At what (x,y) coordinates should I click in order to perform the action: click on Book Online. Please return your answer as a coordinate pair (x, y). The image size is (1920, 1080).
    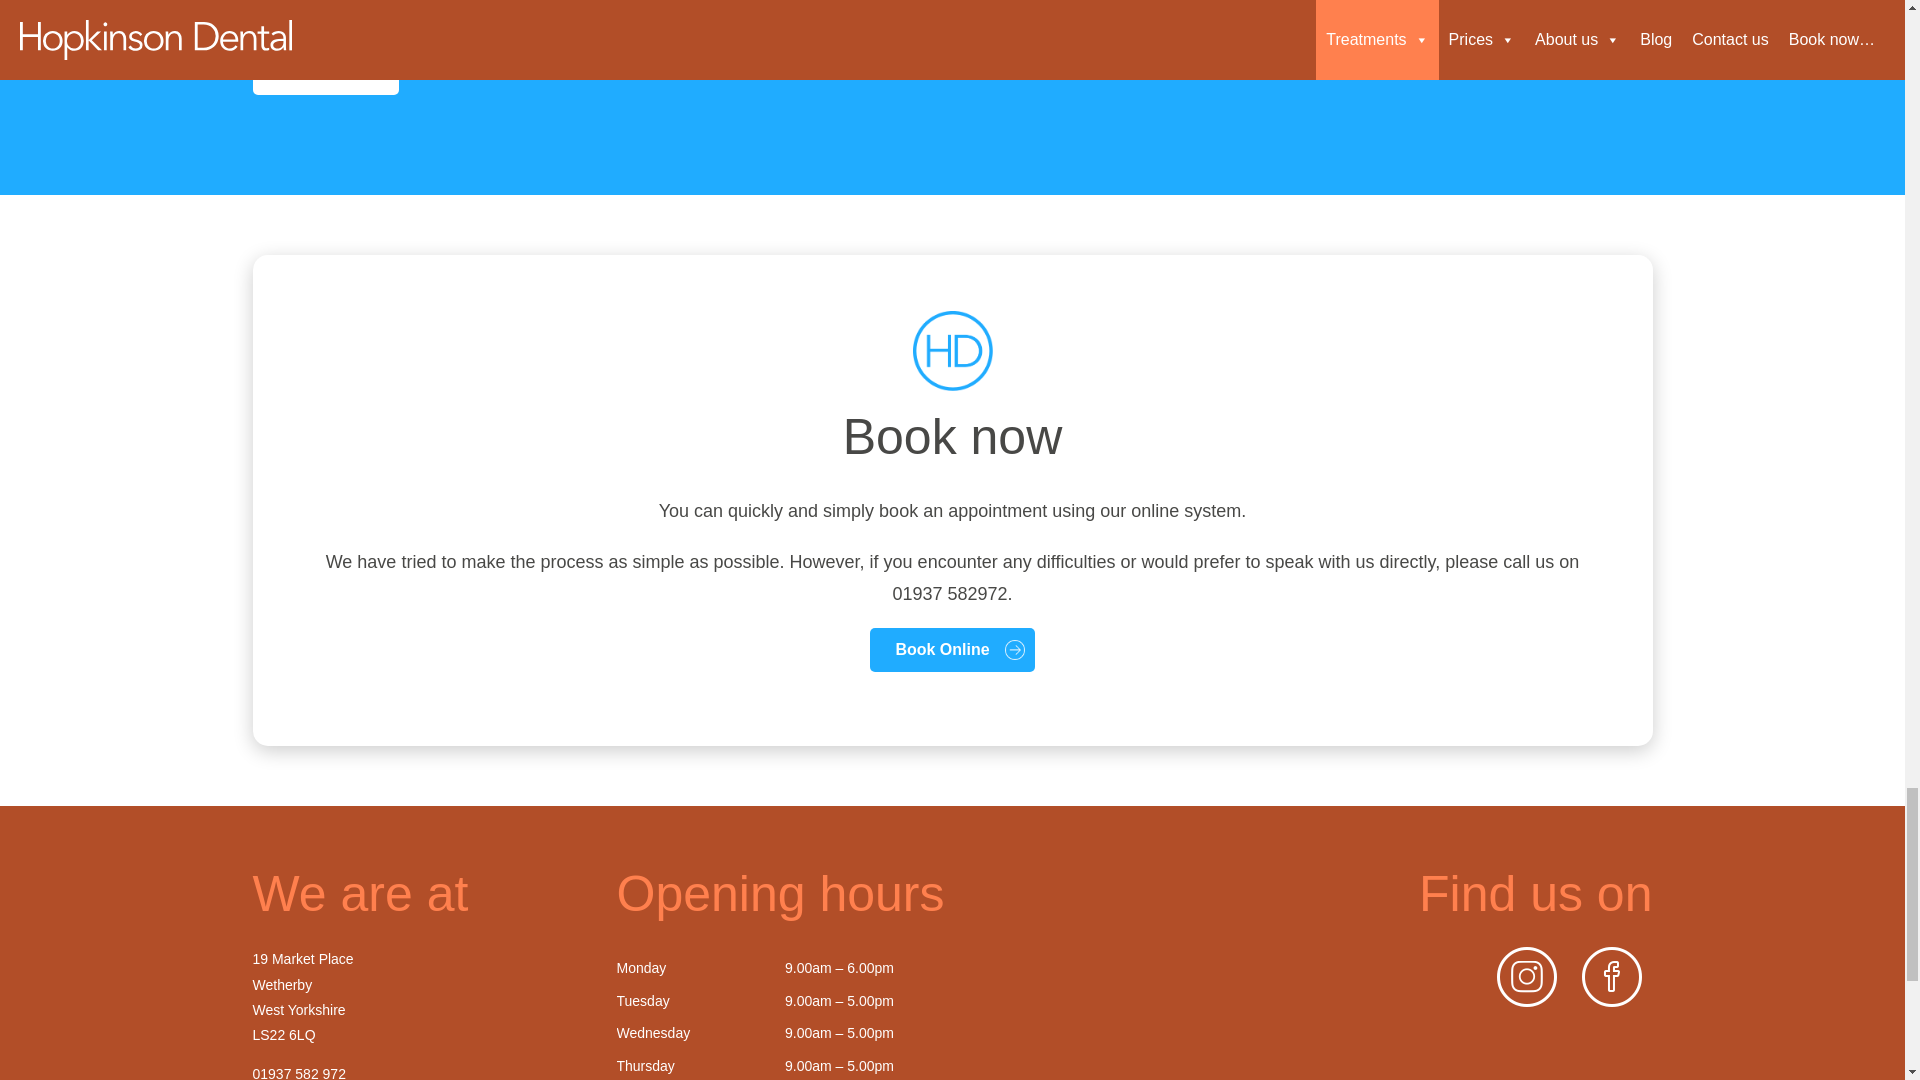
    Looking at the image, I should click on (952, 649).